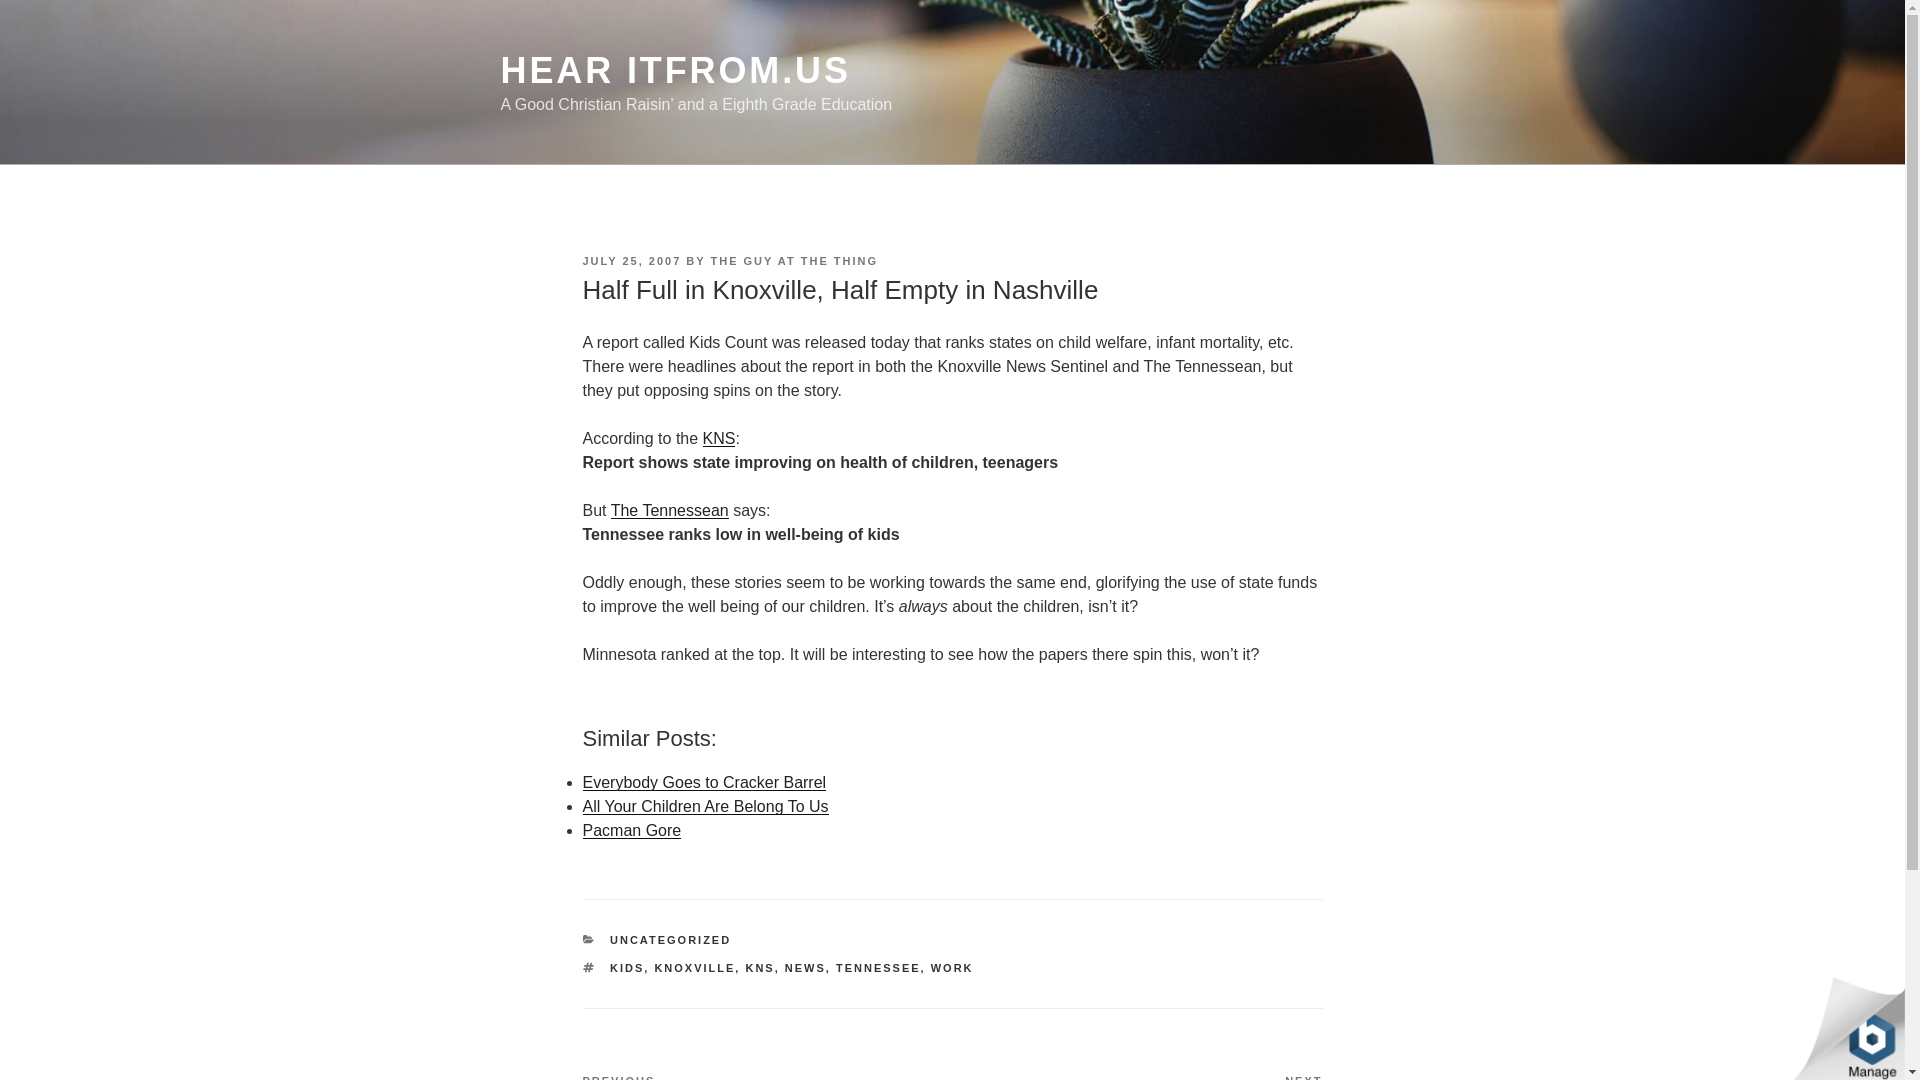  What do you see at coordinates (631, 830) in the screenshot?
I see `Pacman Gore` at bounding box center [631, 830].